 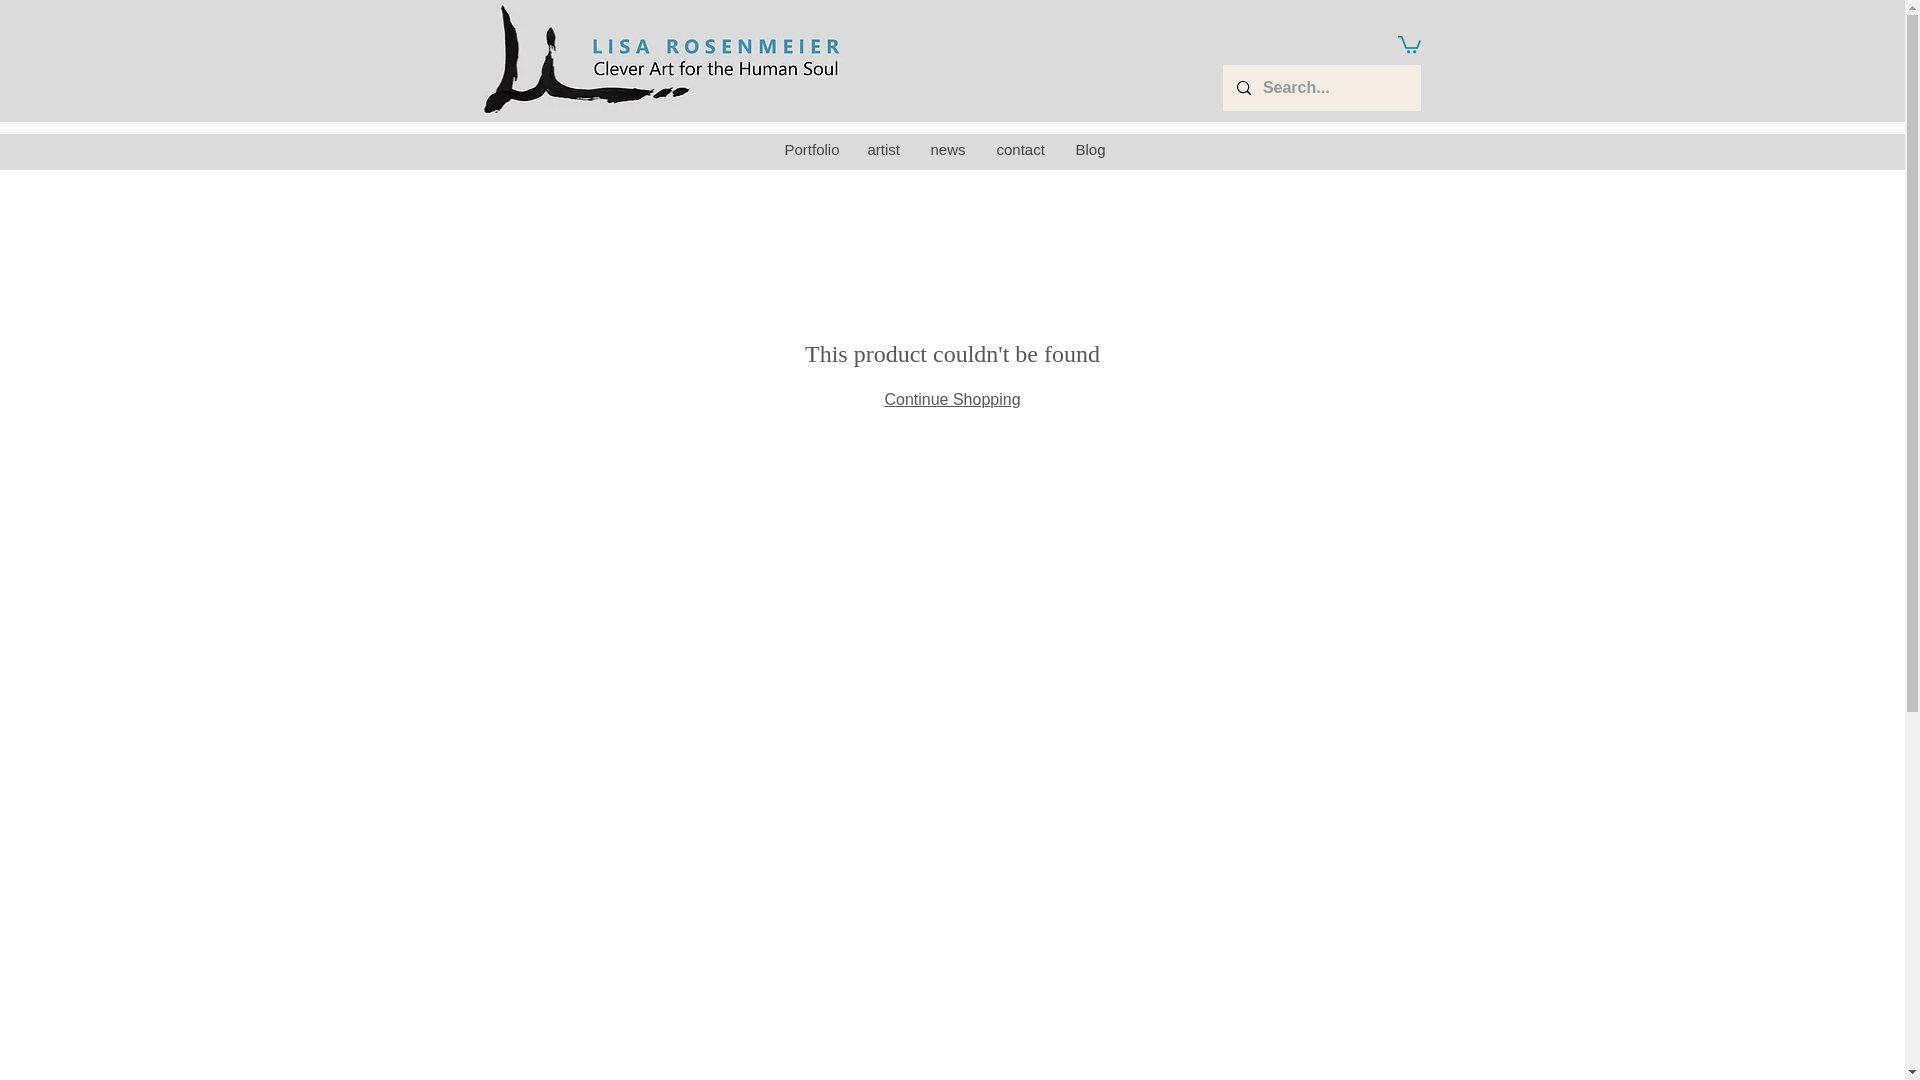 What do you see at coordinates (1090, 149) in the screenshot?
I see `Blog` at bounding box center [1090, 149].